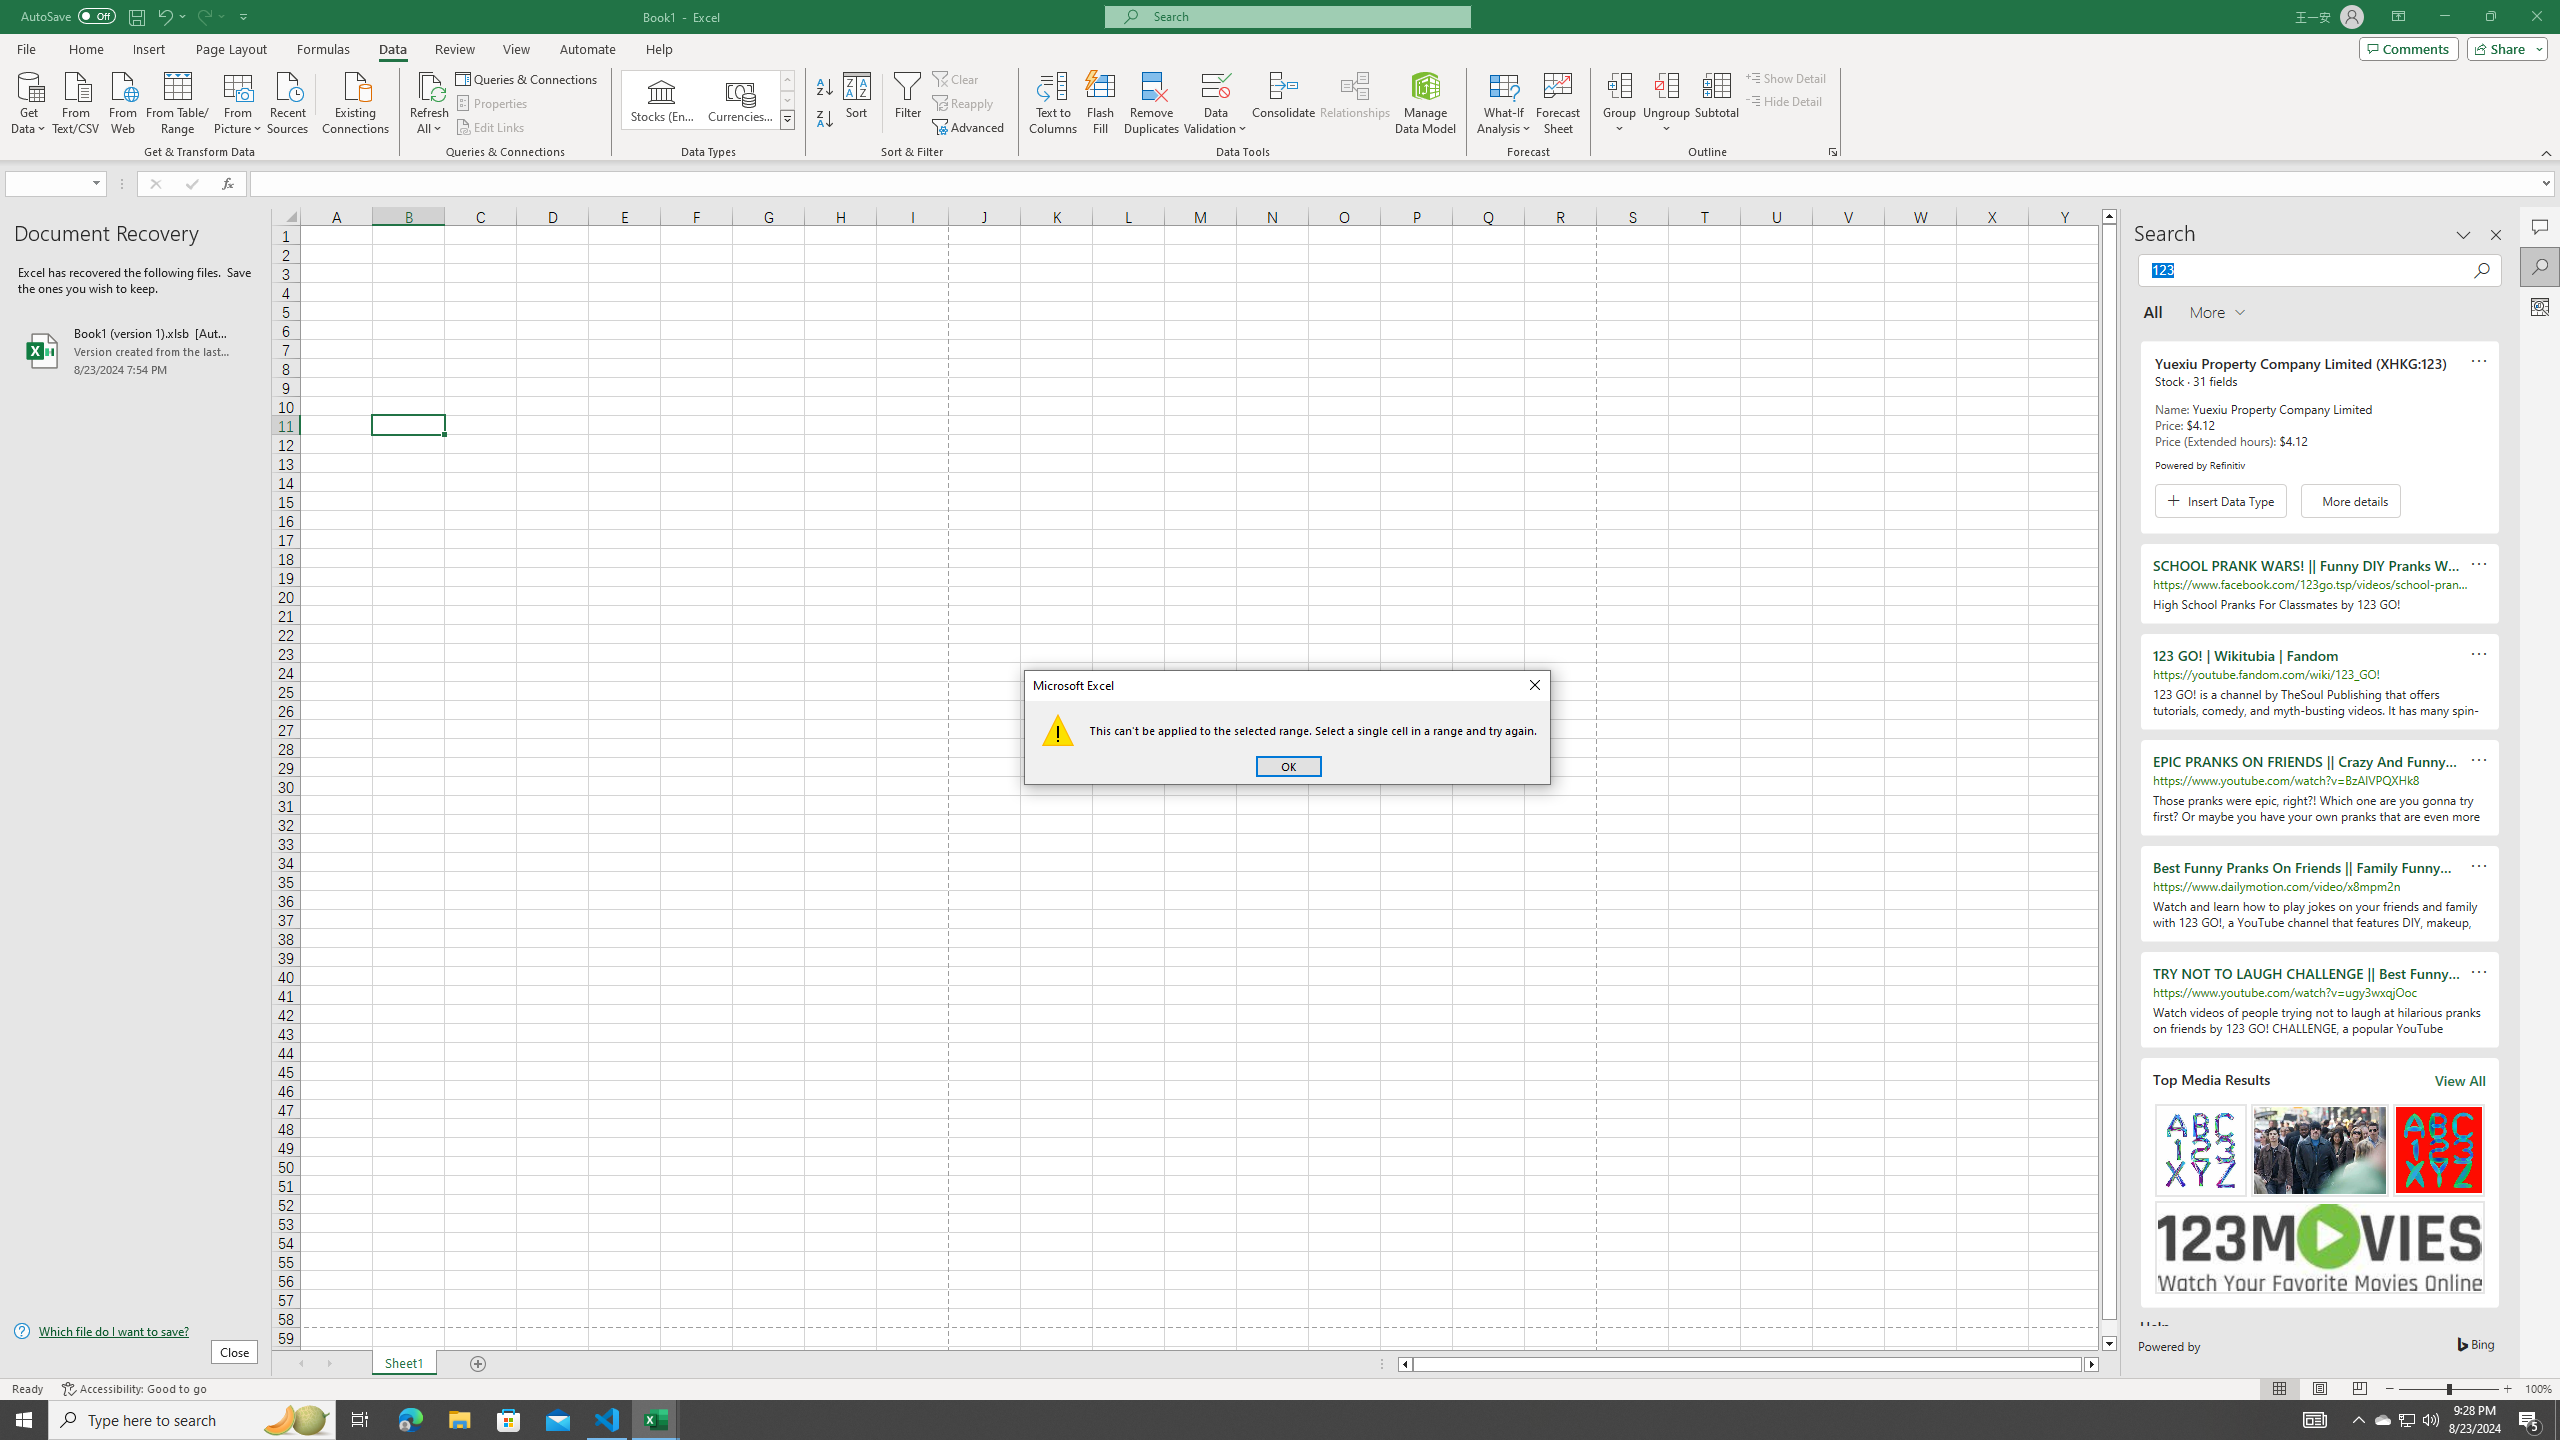  I want to click on From Table/Range, so click(178, 101).